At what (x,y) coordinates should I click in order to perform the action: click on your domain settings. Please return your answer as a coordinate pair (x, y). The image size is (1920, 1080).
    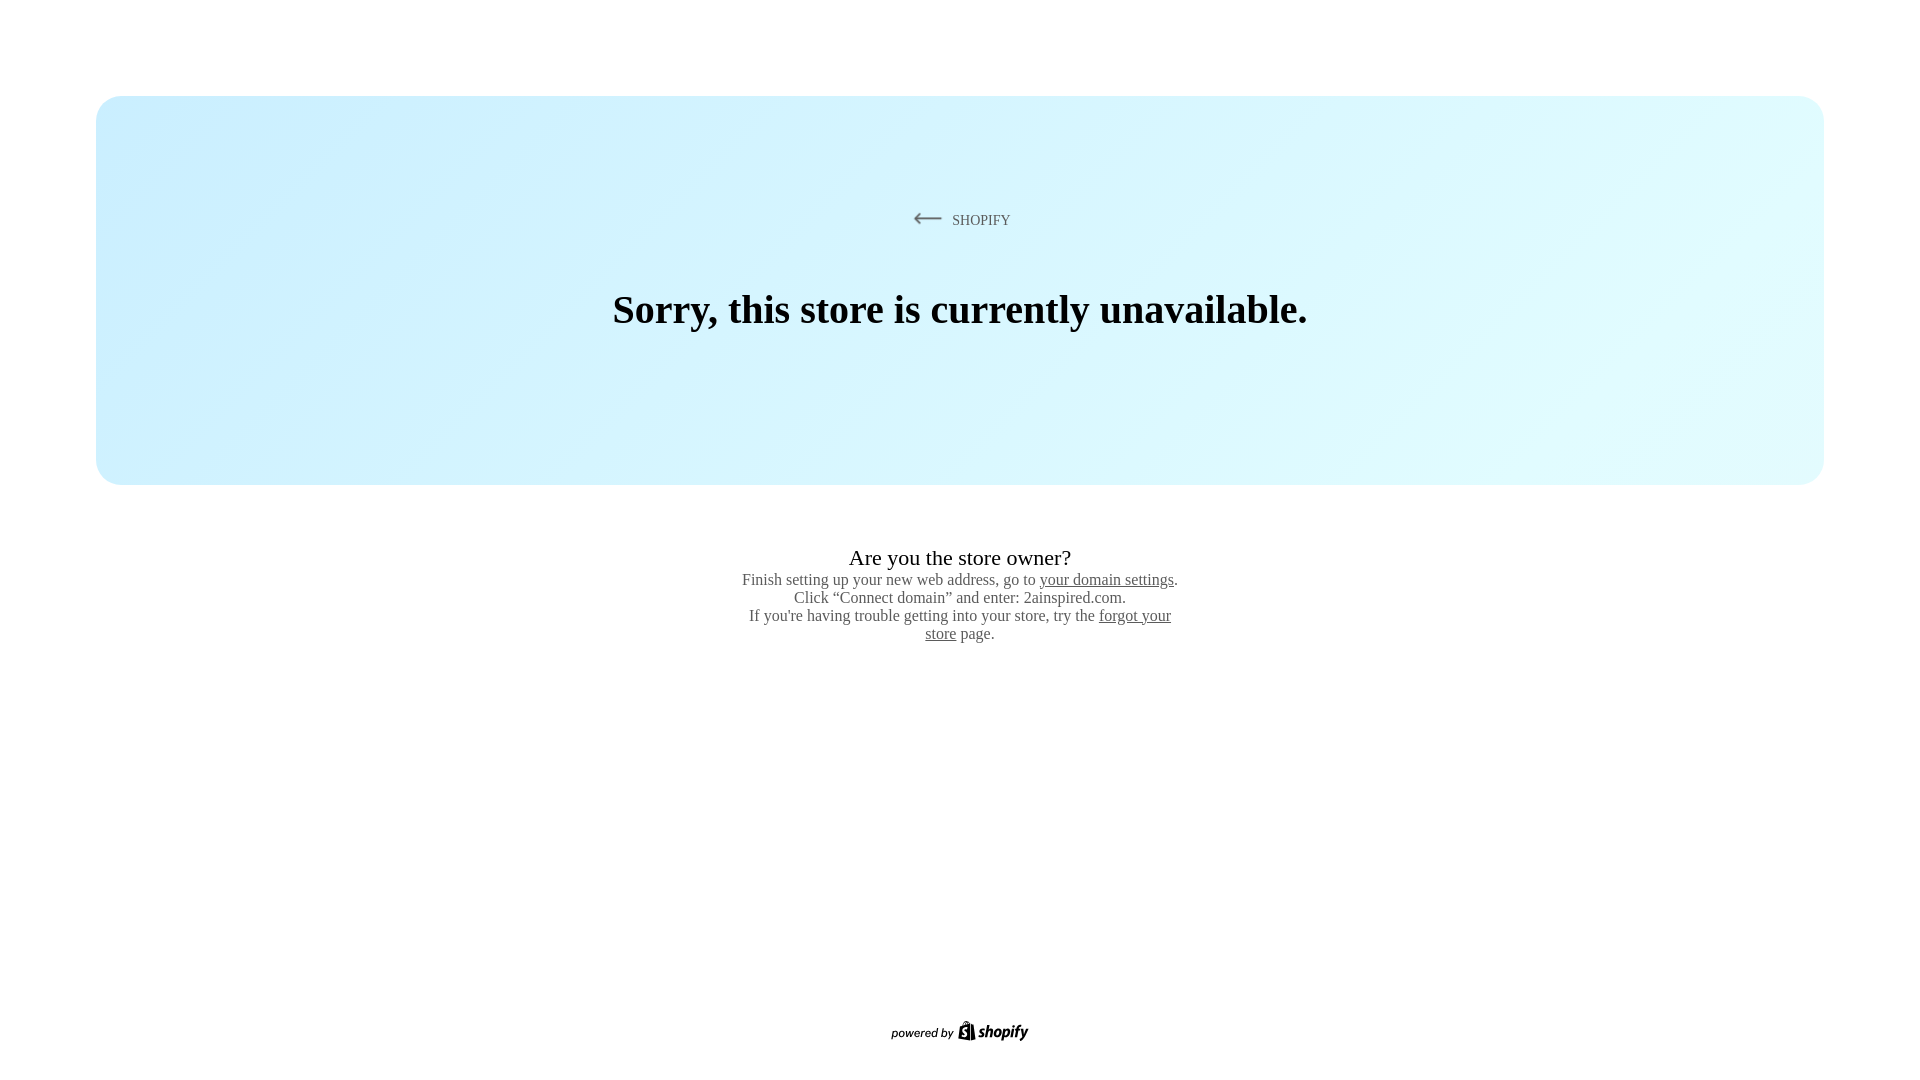
    Looking at the image, I should click on (1107, 580).